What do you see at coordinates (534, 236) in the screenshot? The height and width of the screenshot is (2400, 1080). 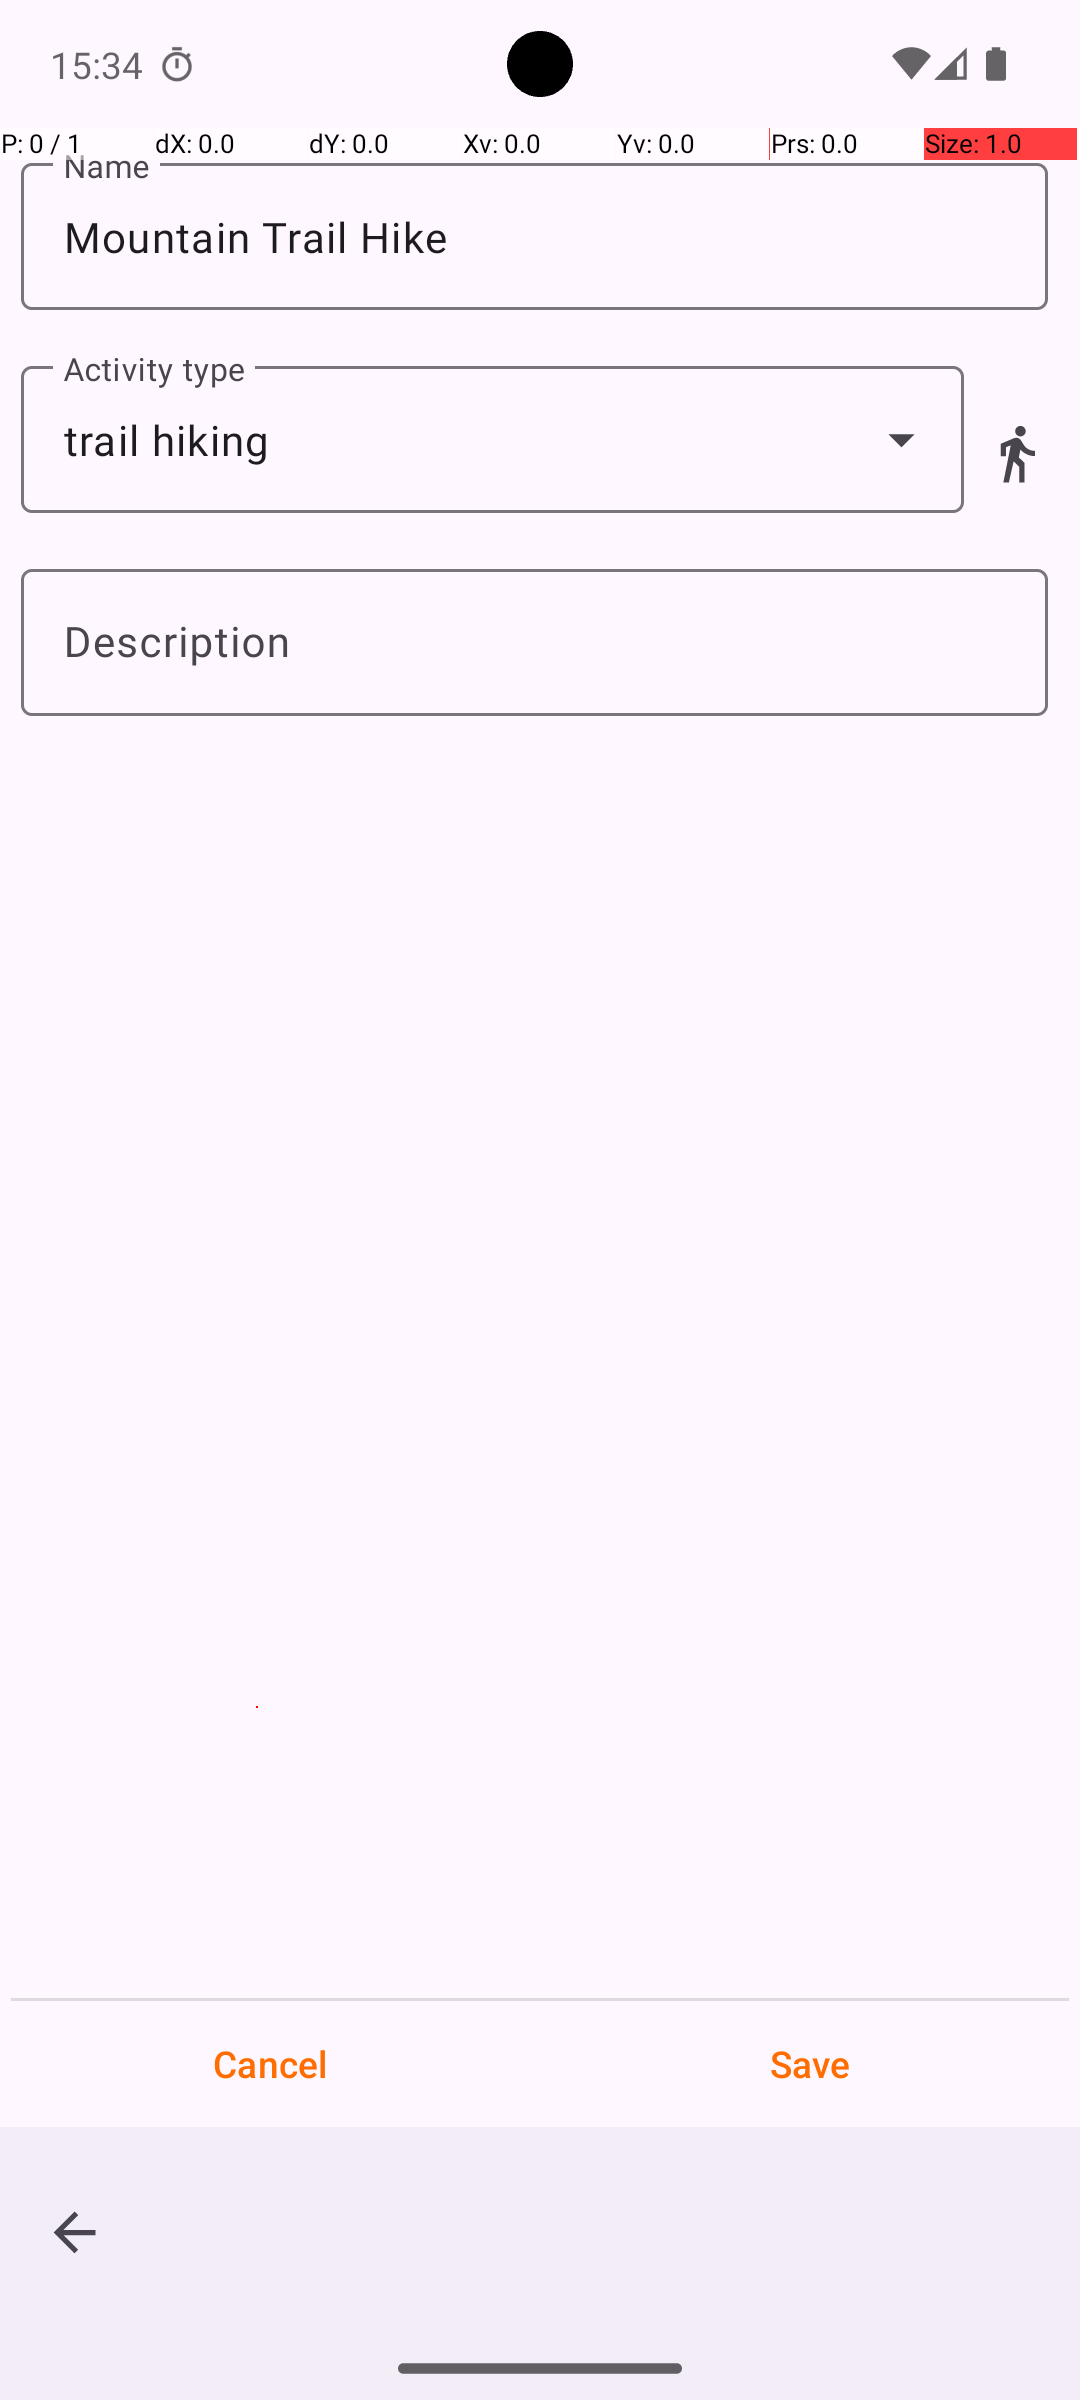 I see `Mountain Trail Hike` at bounding box center [534, 236].